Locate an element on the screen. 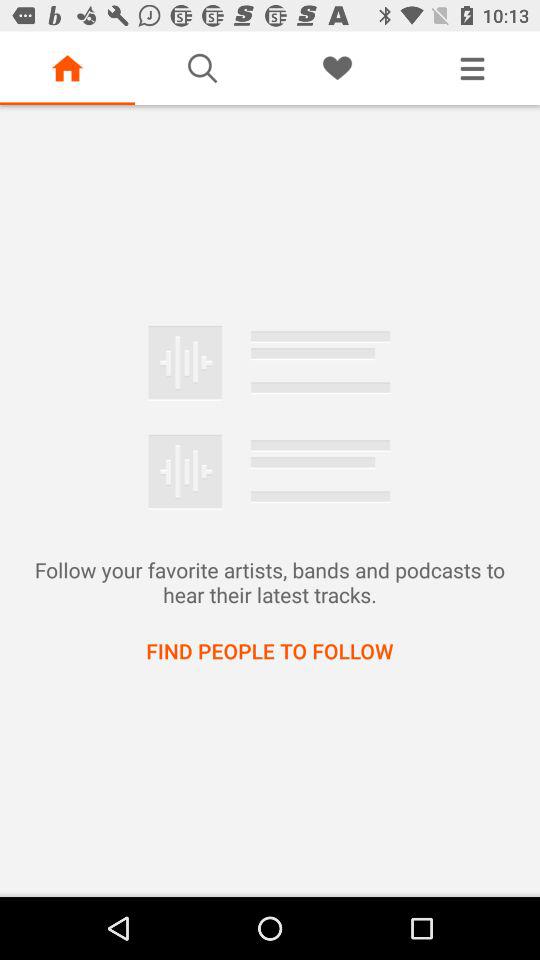 Image resolution: width=540 pixels, height=960 pixels. click the icon below the follow your favorite item is located at coordinates (270, 650).